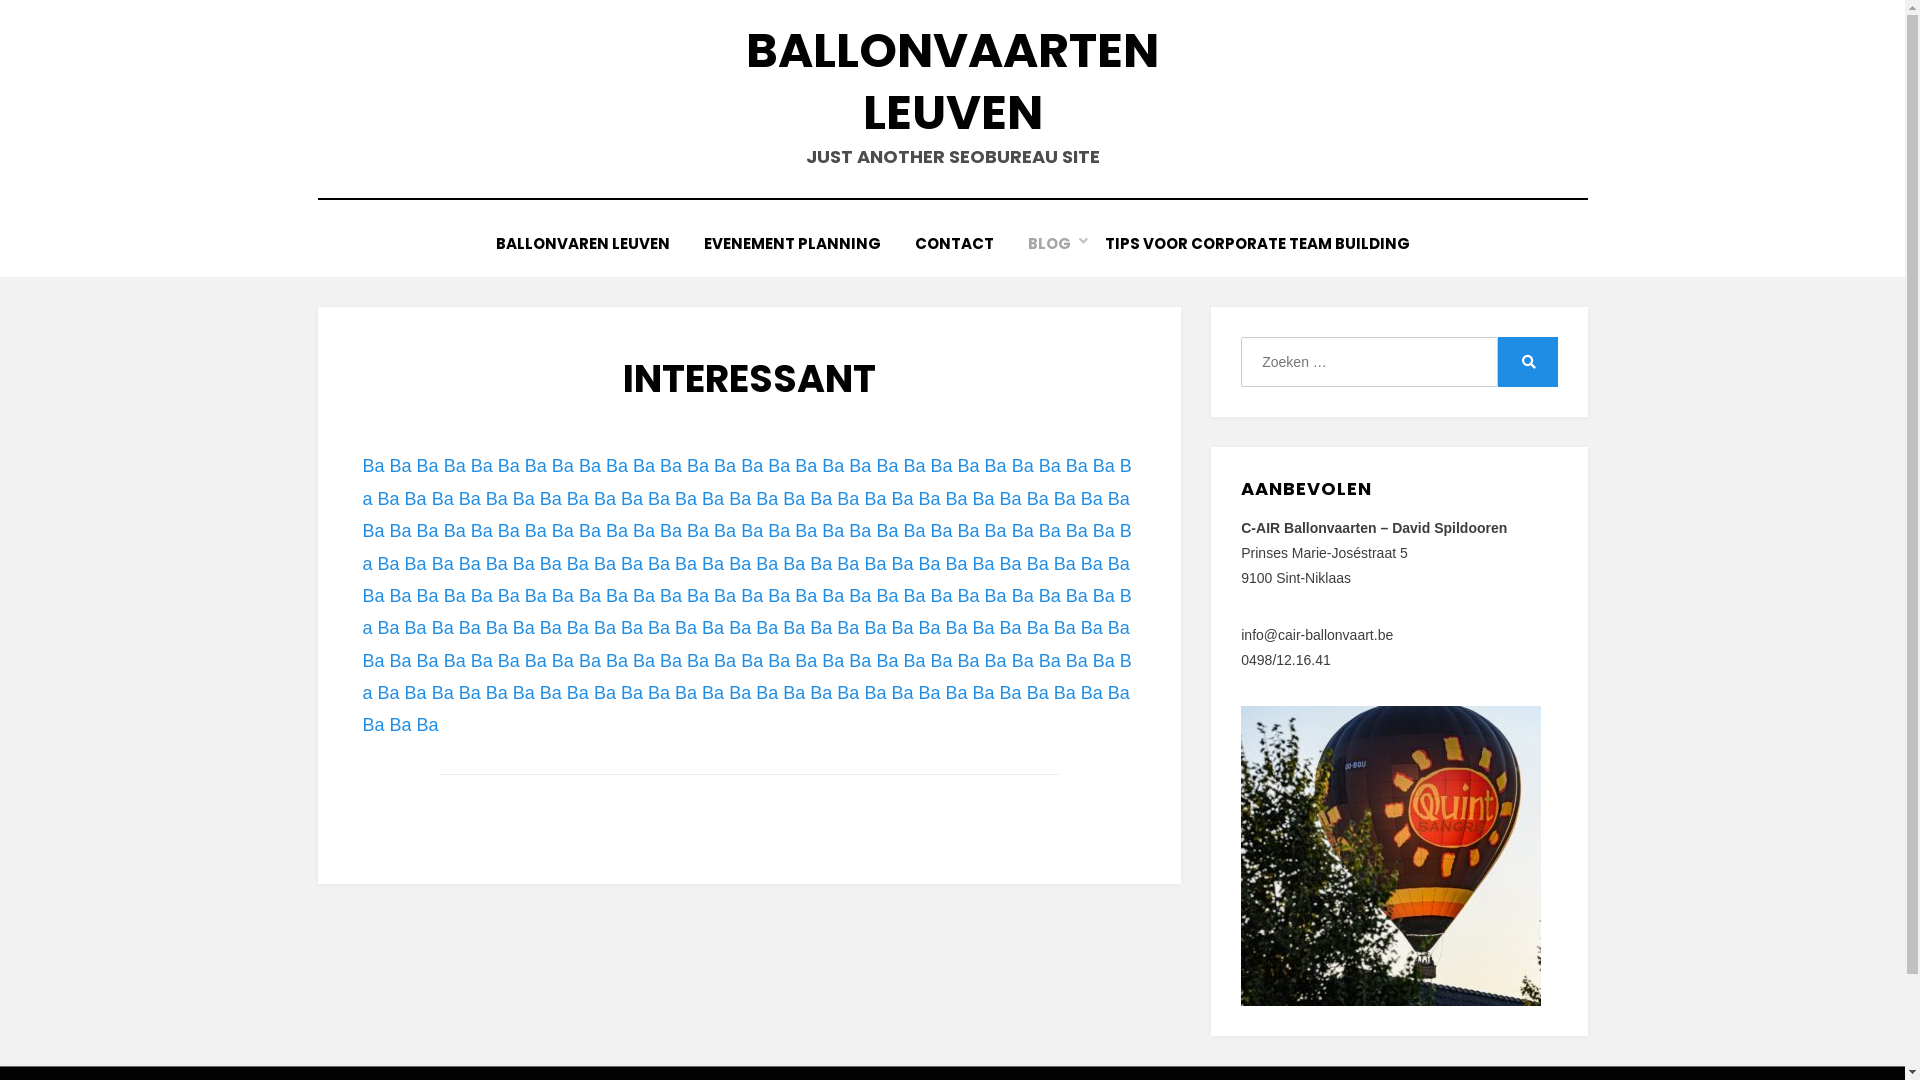  Describe the element at coordinates (1119, 693) in the screenshot. I see `Ba` at that location.